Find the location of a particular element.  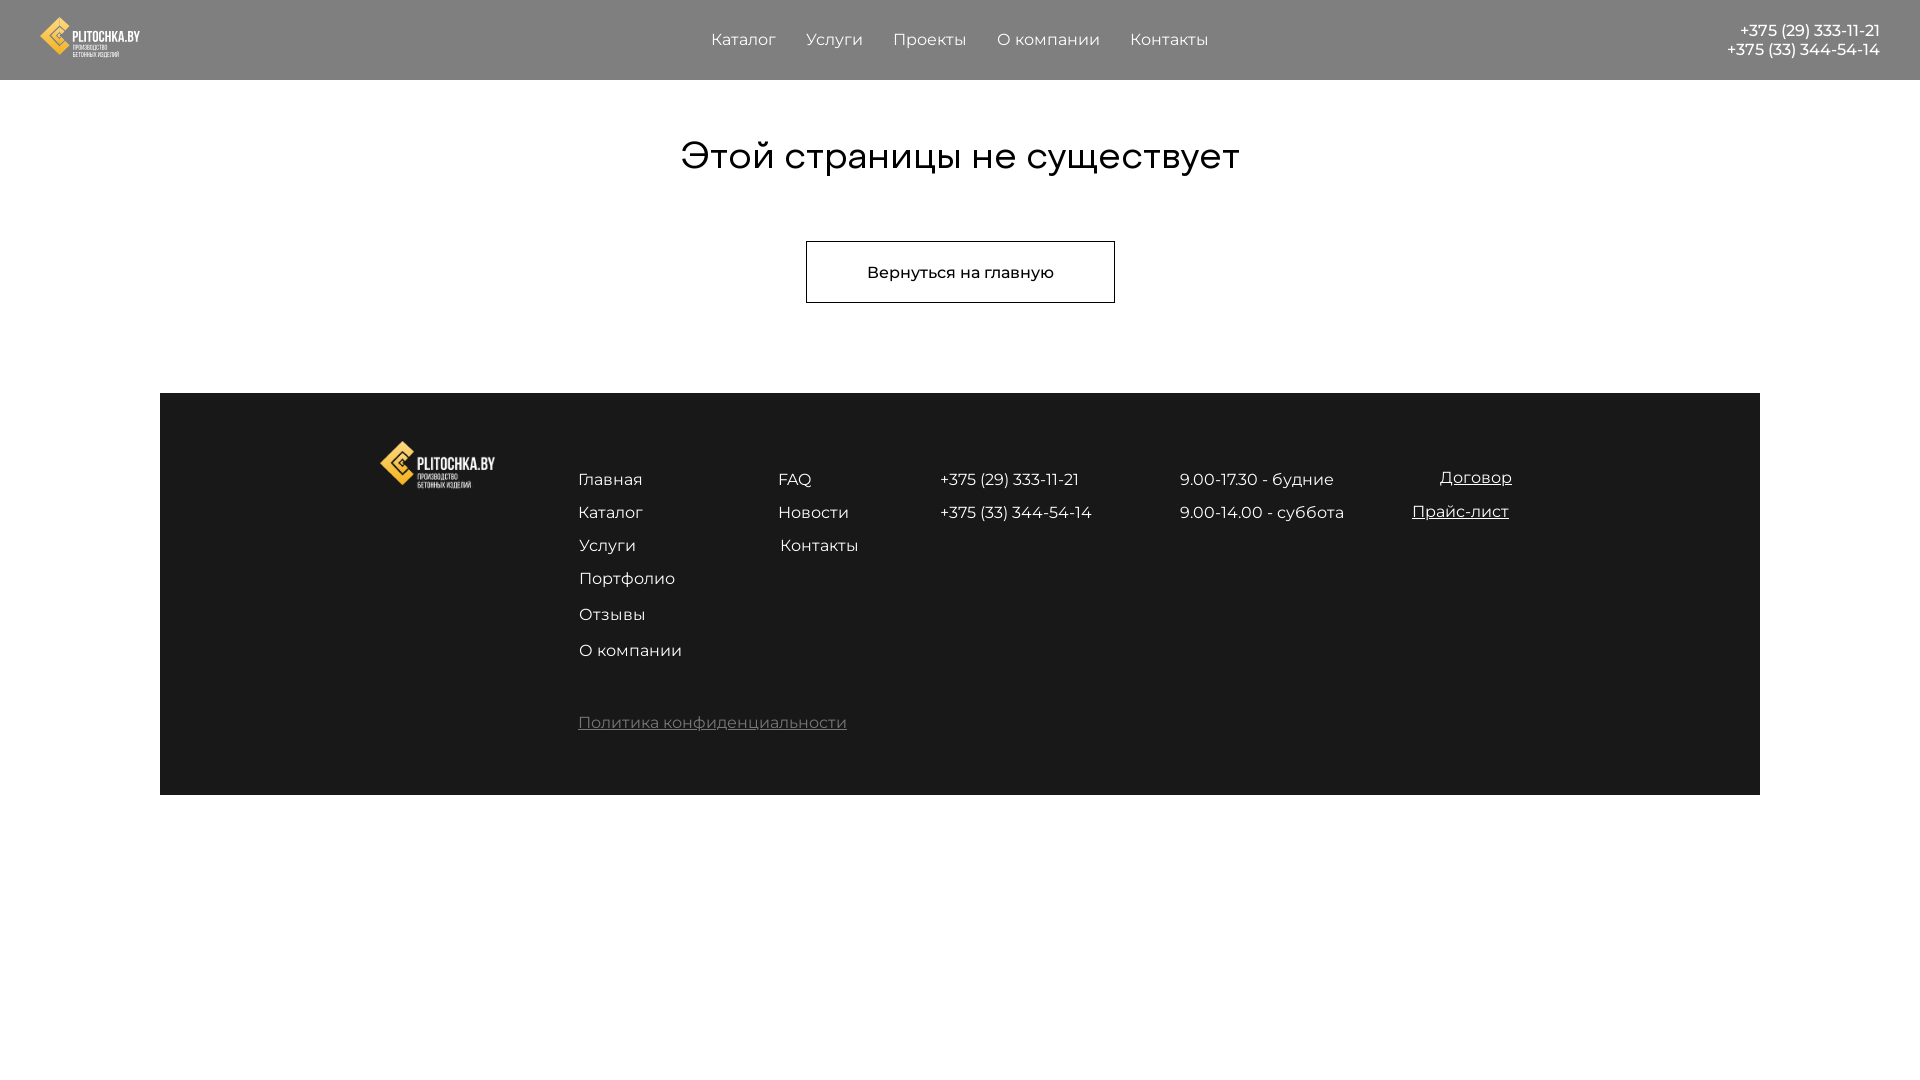

+375 (29) 333-11-21 is located at coordinates (1810, 30).